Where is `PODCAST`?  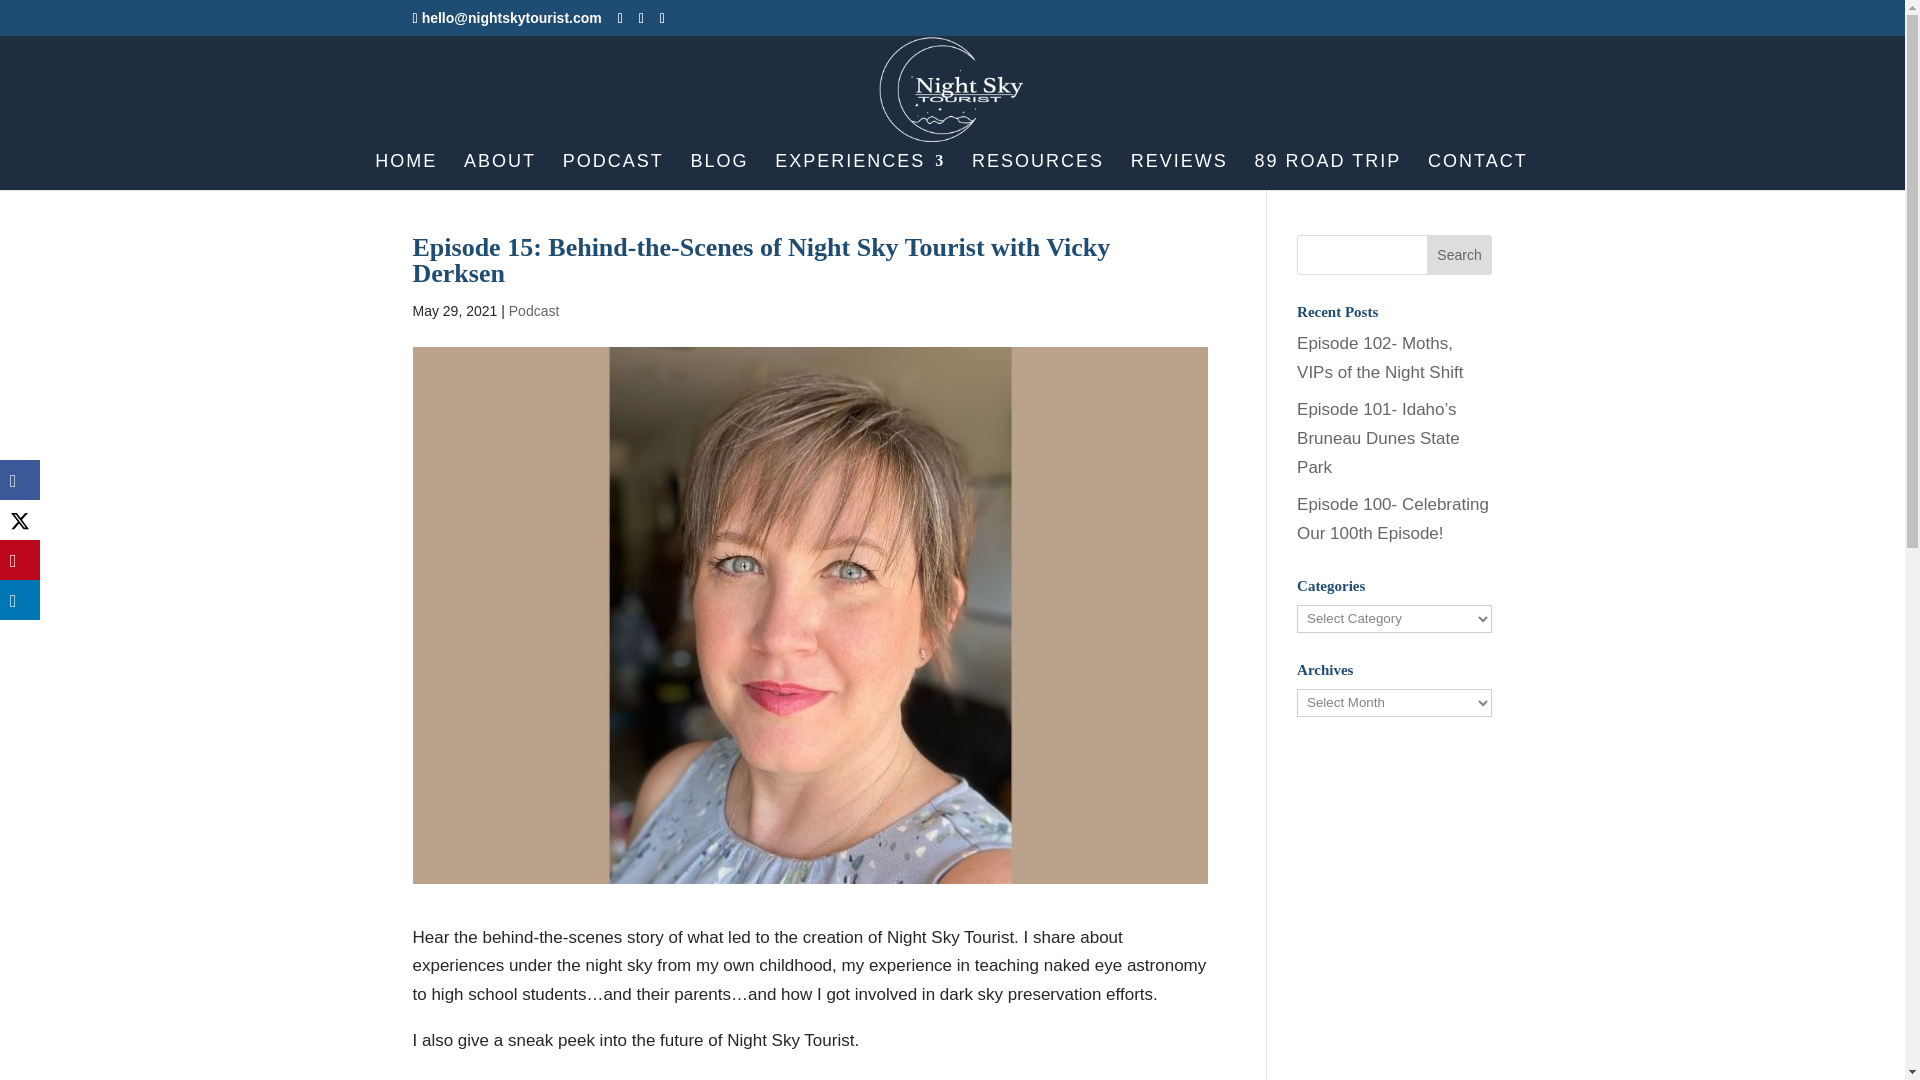
PODCAST is located at coordinates (613, 172).